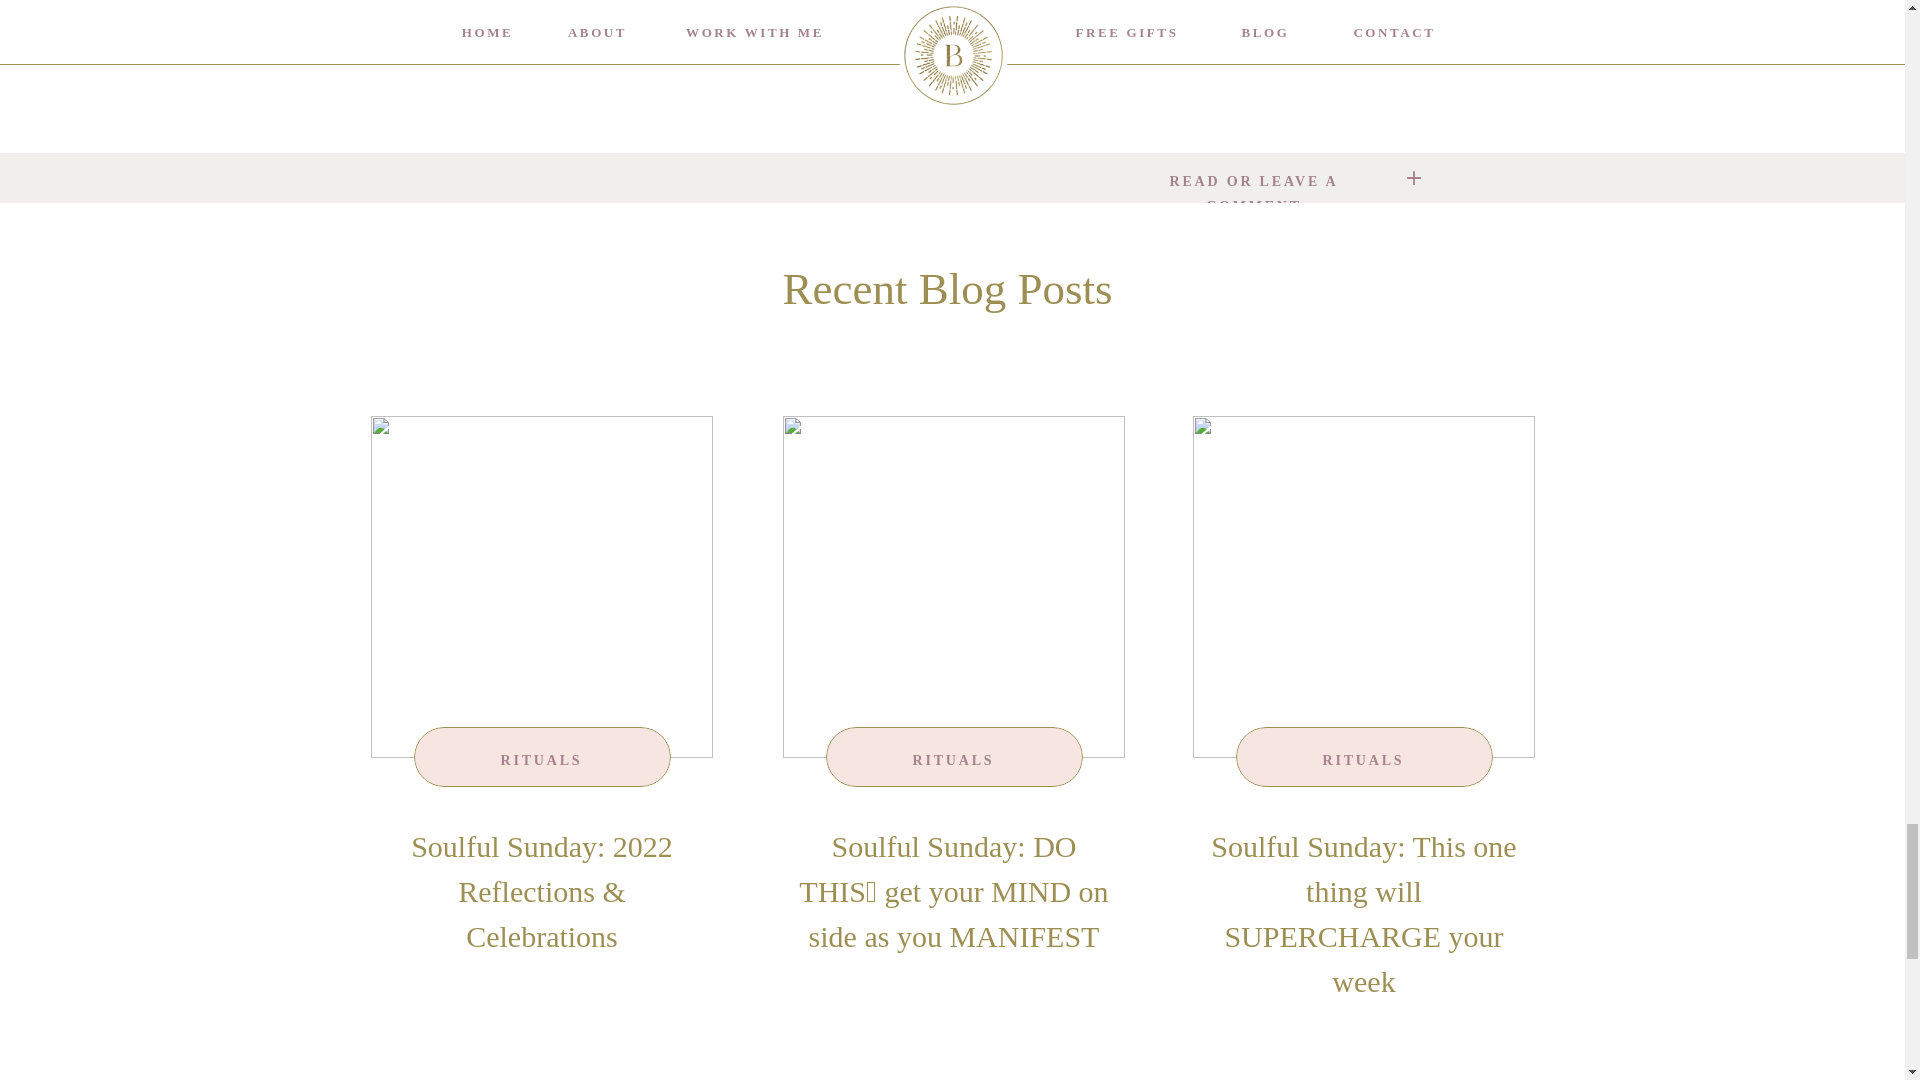  I want to click on RITUALS, so click(954, 760).